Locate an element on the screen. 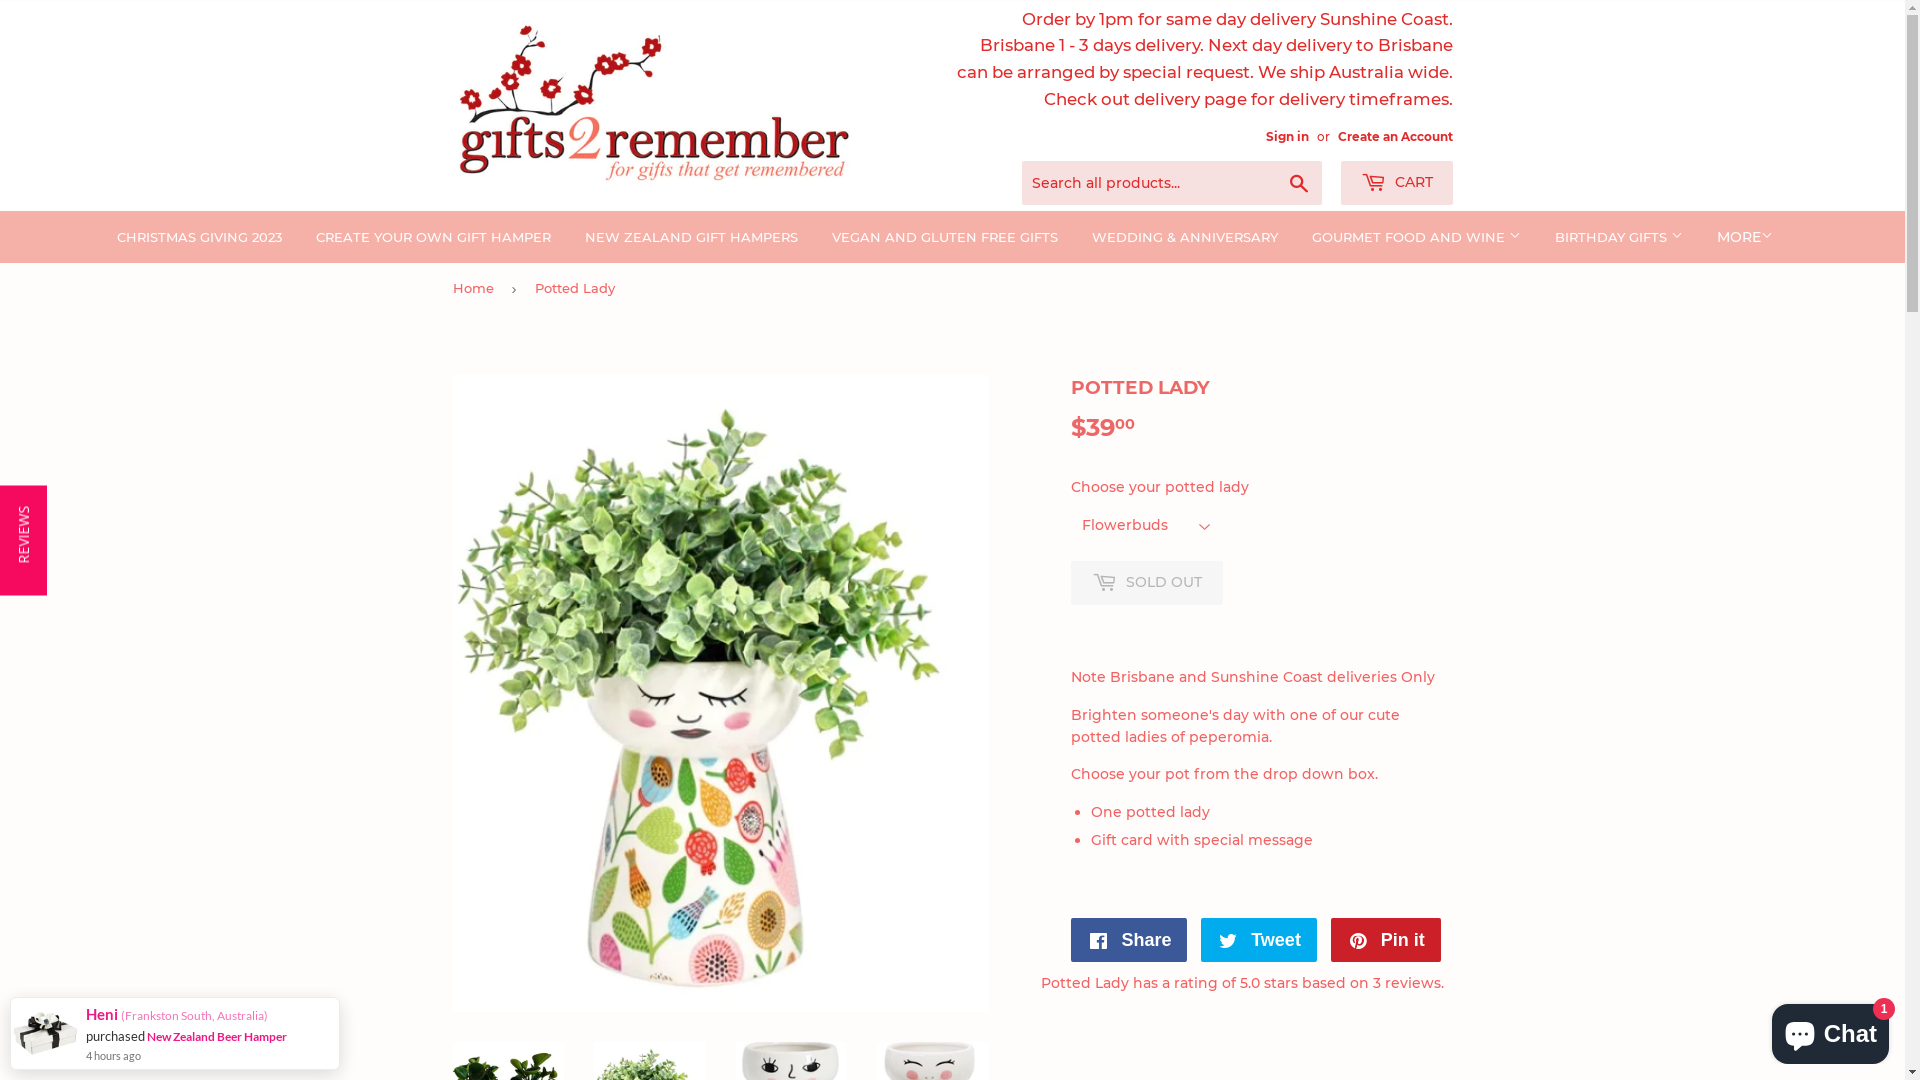 The height and width of the screenshot is (1080, 1920). Share
Share on Facebook is located at coordinates (1128, 940).